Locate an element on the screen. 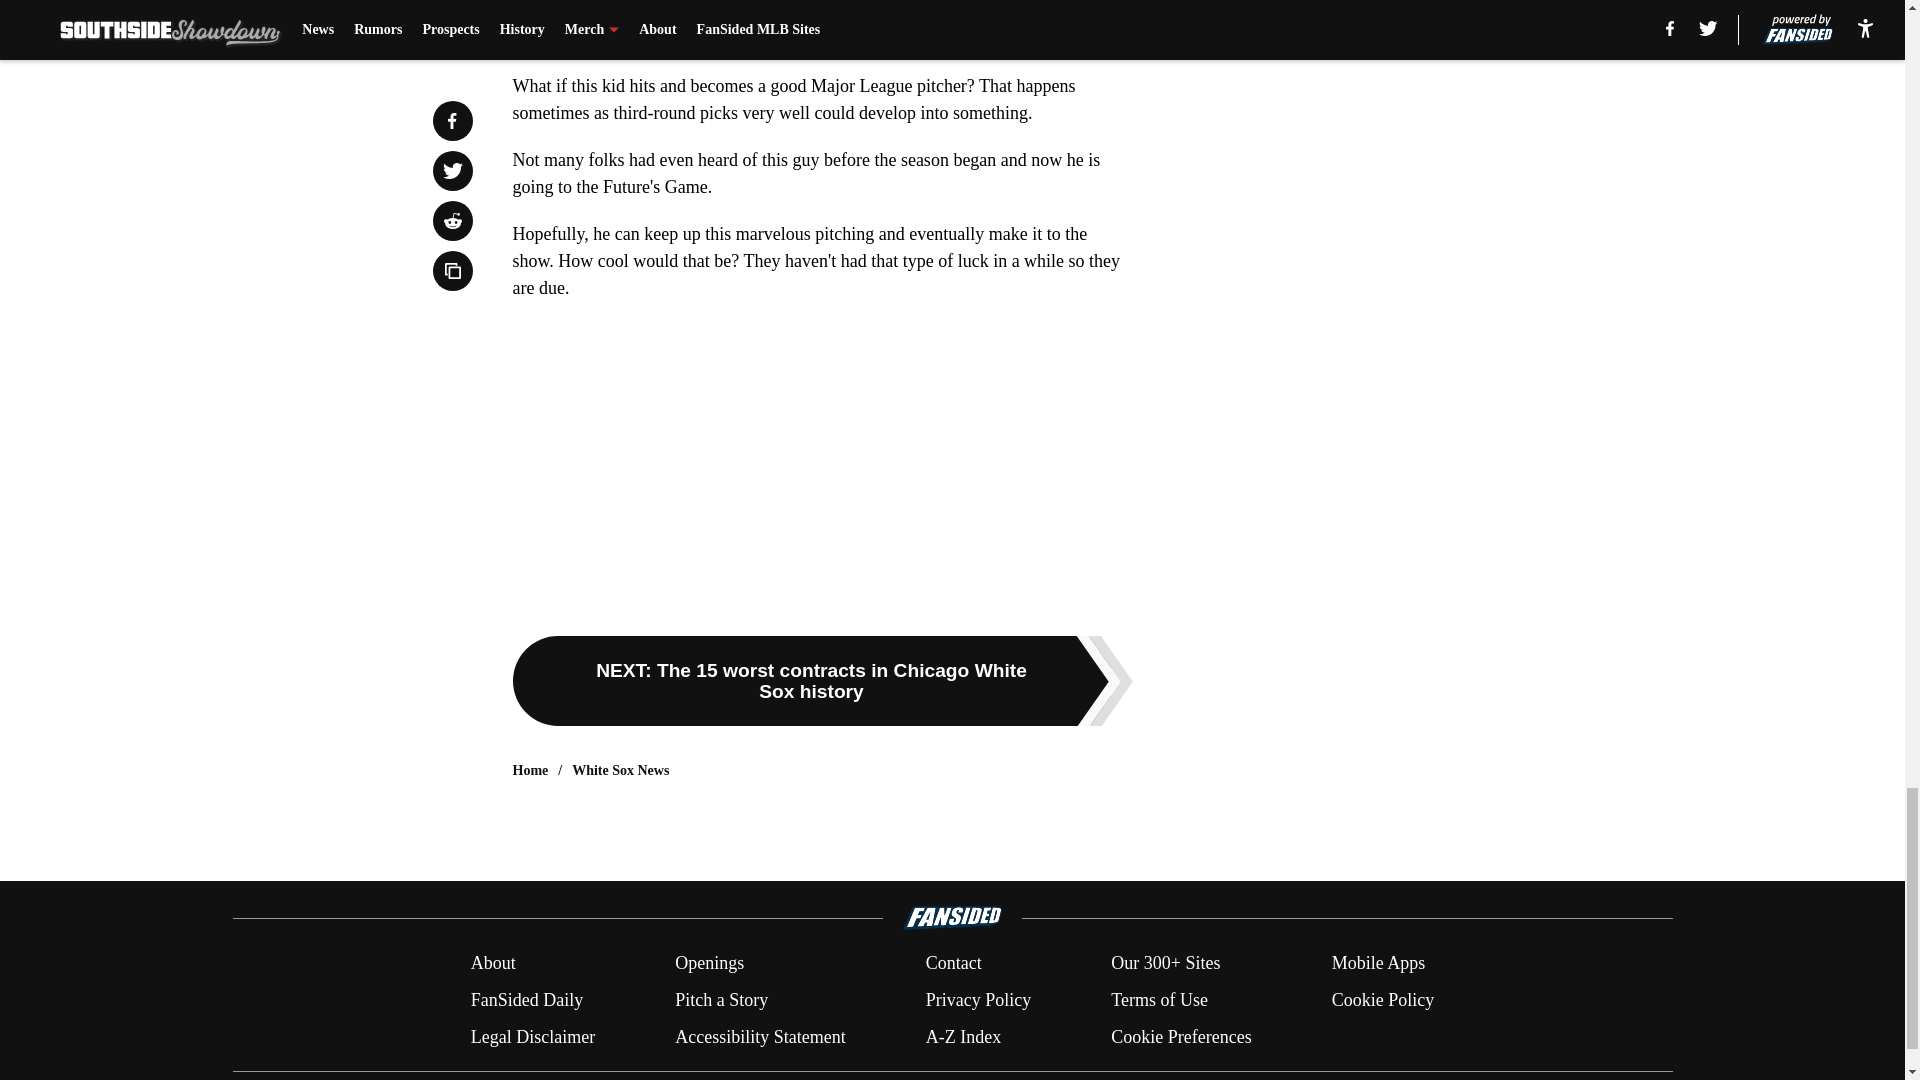 The width and height of the screenshot is (1920, 1080). NEXT: The 15 worst contracts in Chicago White Sox history is located at coordinates (822, 680).